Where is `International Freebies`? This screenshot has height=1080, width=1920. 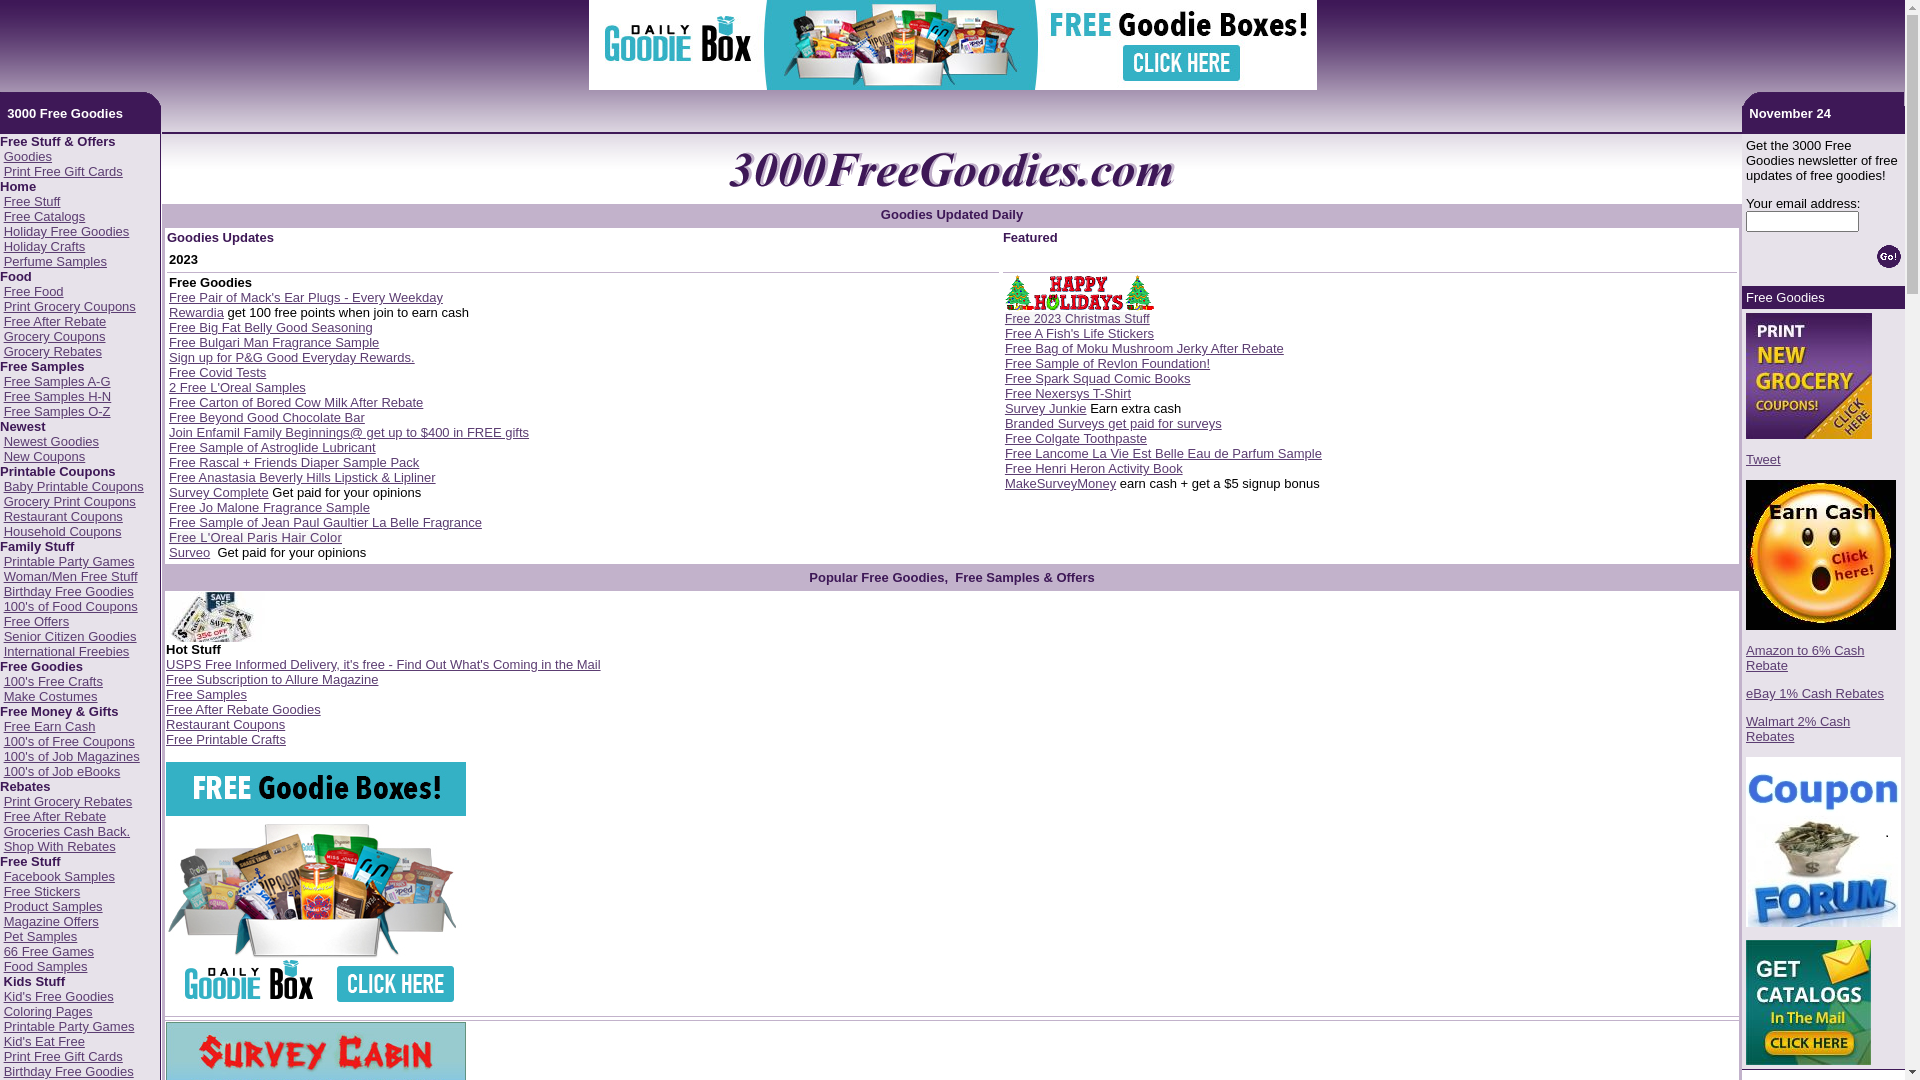 International Freebies is located at coordinates (67, 652).